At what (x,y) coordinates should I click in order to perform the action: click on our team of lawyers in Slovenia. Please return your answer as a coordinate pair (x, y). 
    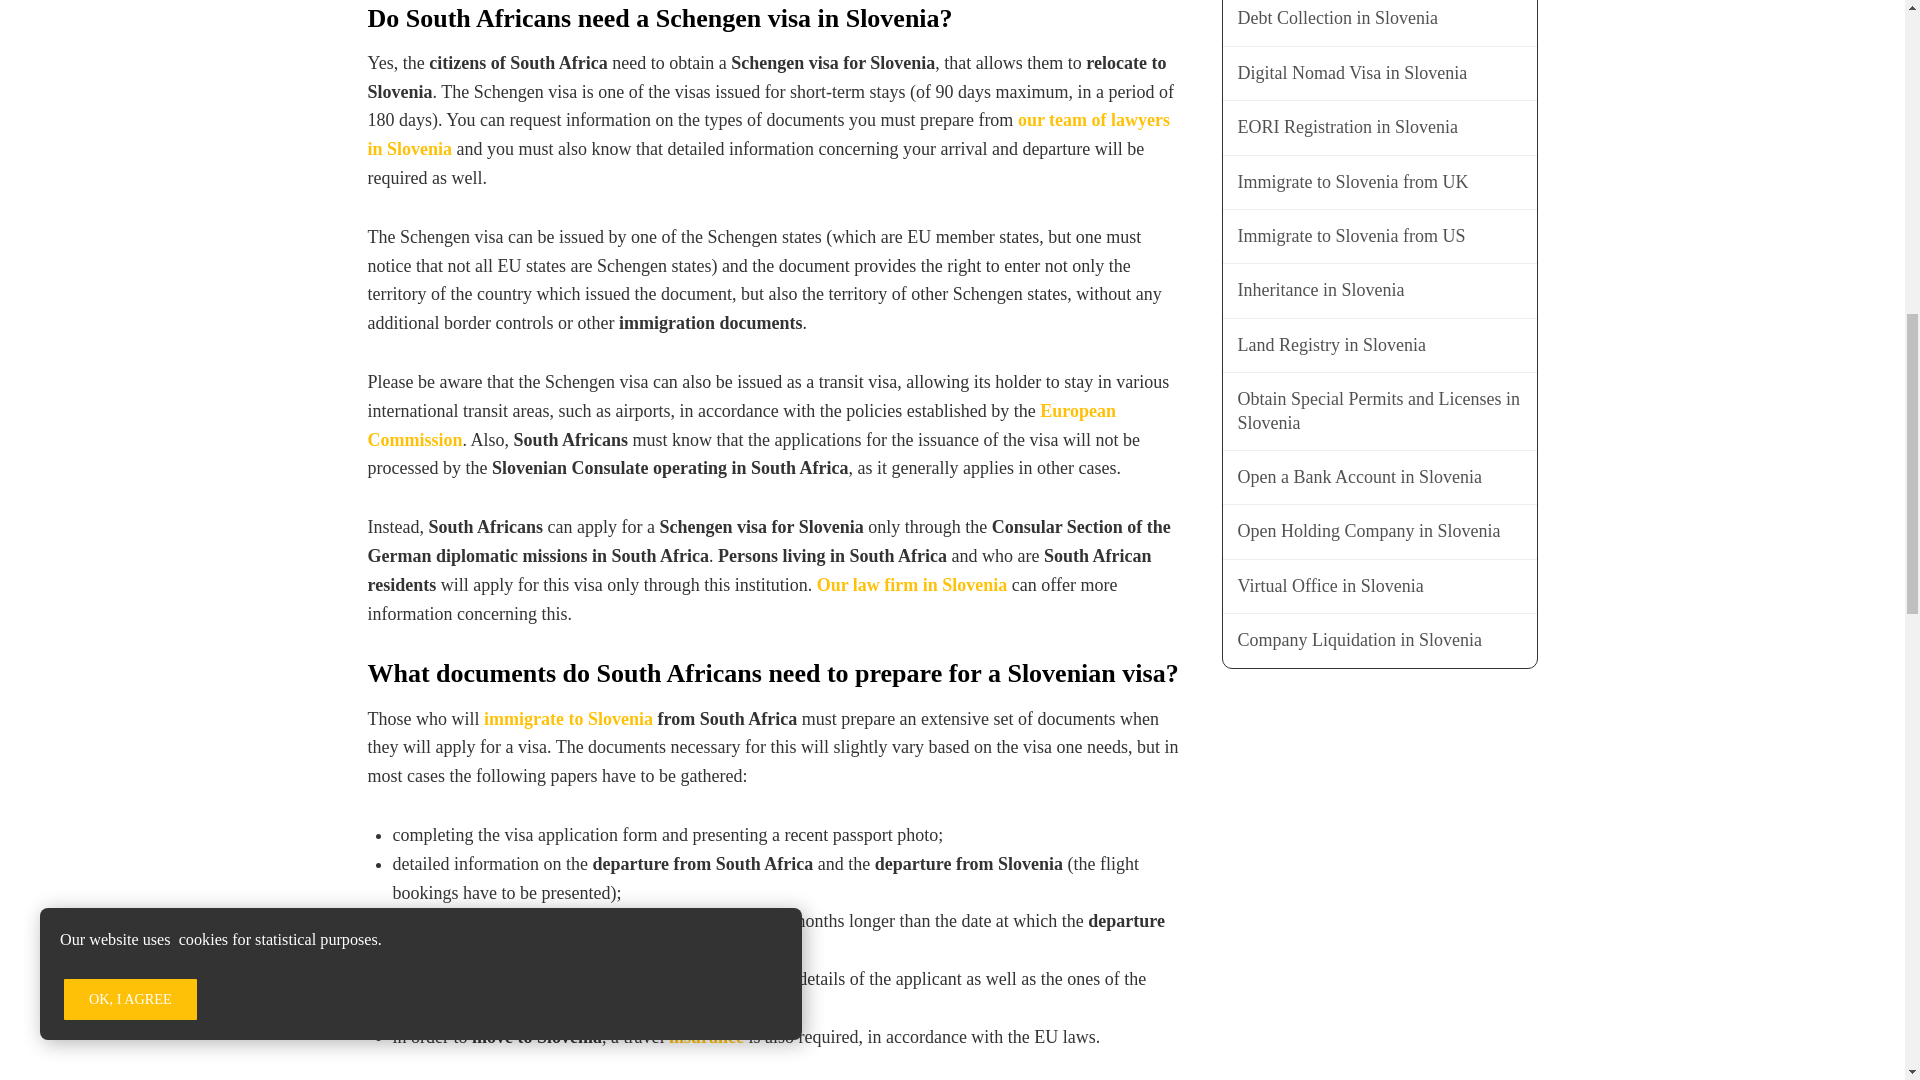
    Looking at the image, I should click on (770, 134).